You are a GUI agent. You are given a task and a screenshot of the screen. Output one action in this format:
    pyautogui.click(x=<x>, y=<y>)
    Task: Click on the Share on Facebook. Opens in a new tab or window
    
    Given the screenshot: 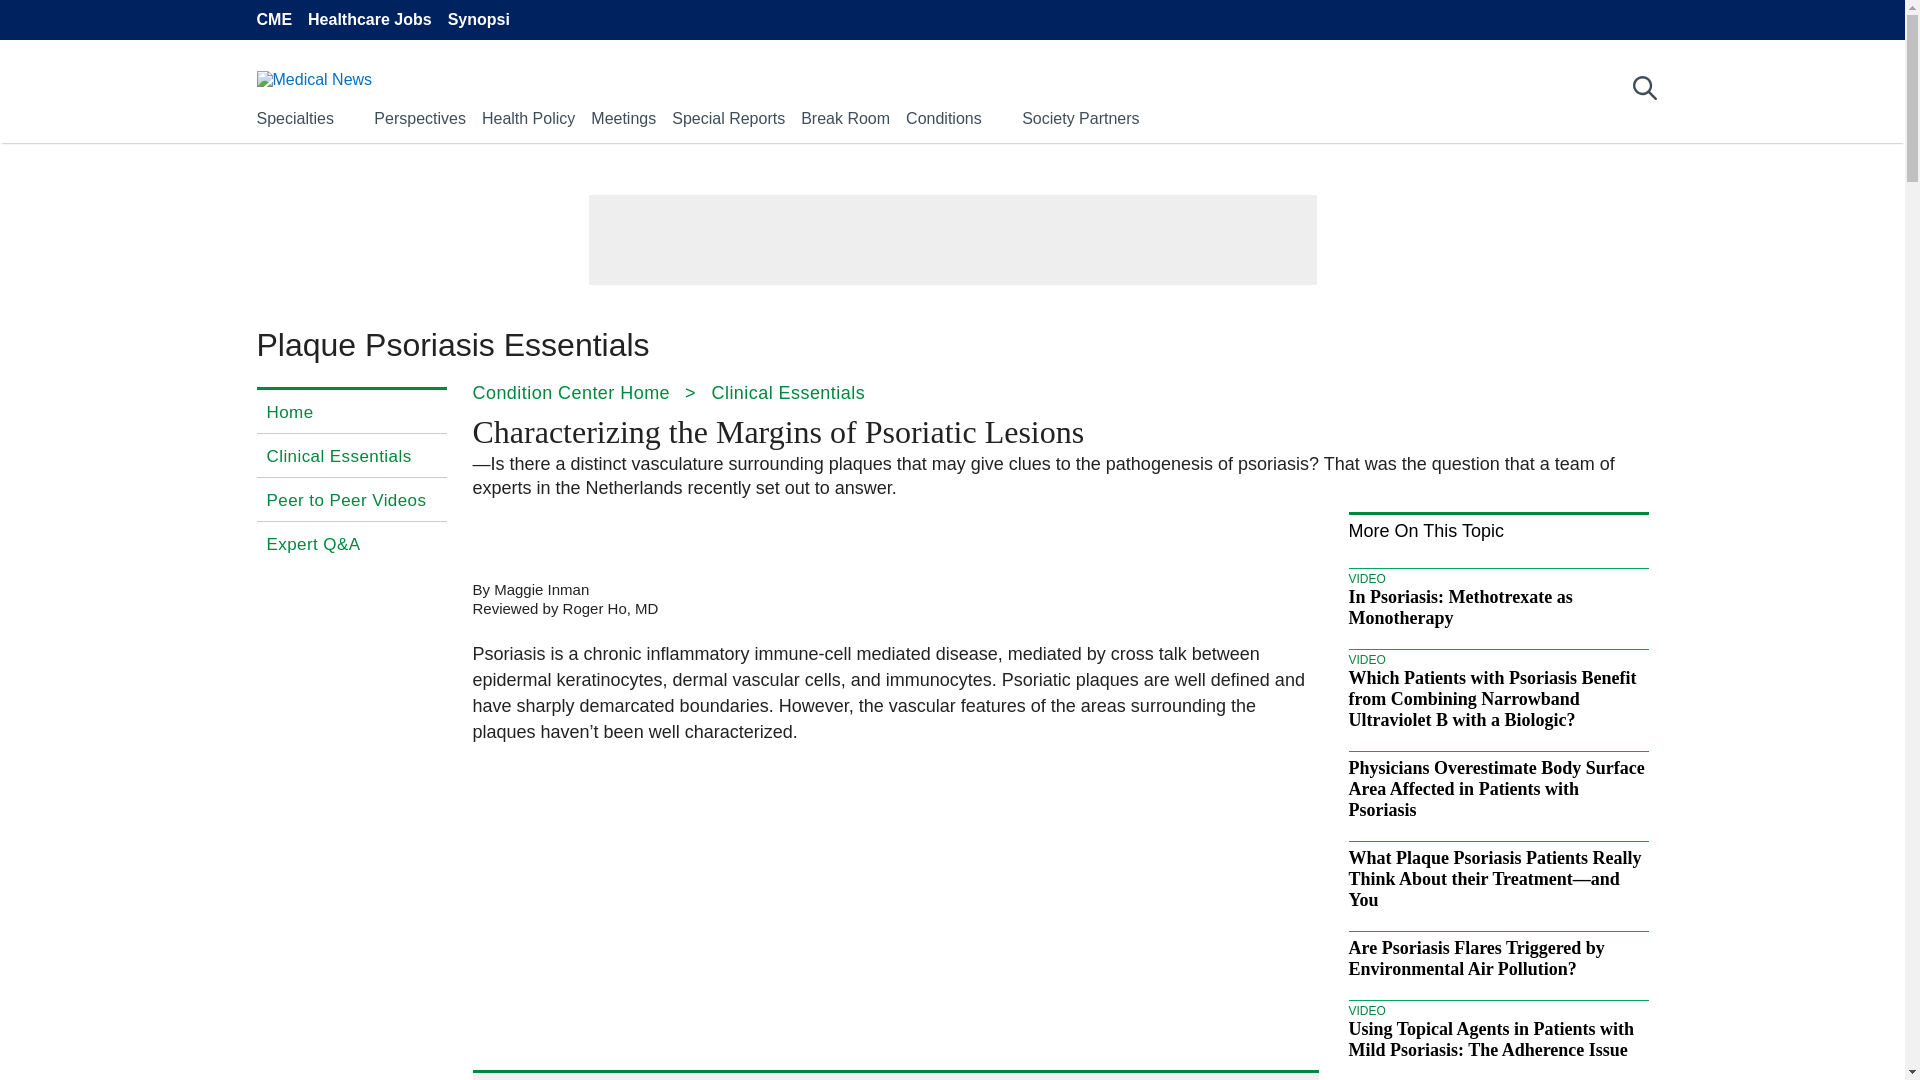 What is the action you would take?
    pyautogui.click(x=488, y=535)
    